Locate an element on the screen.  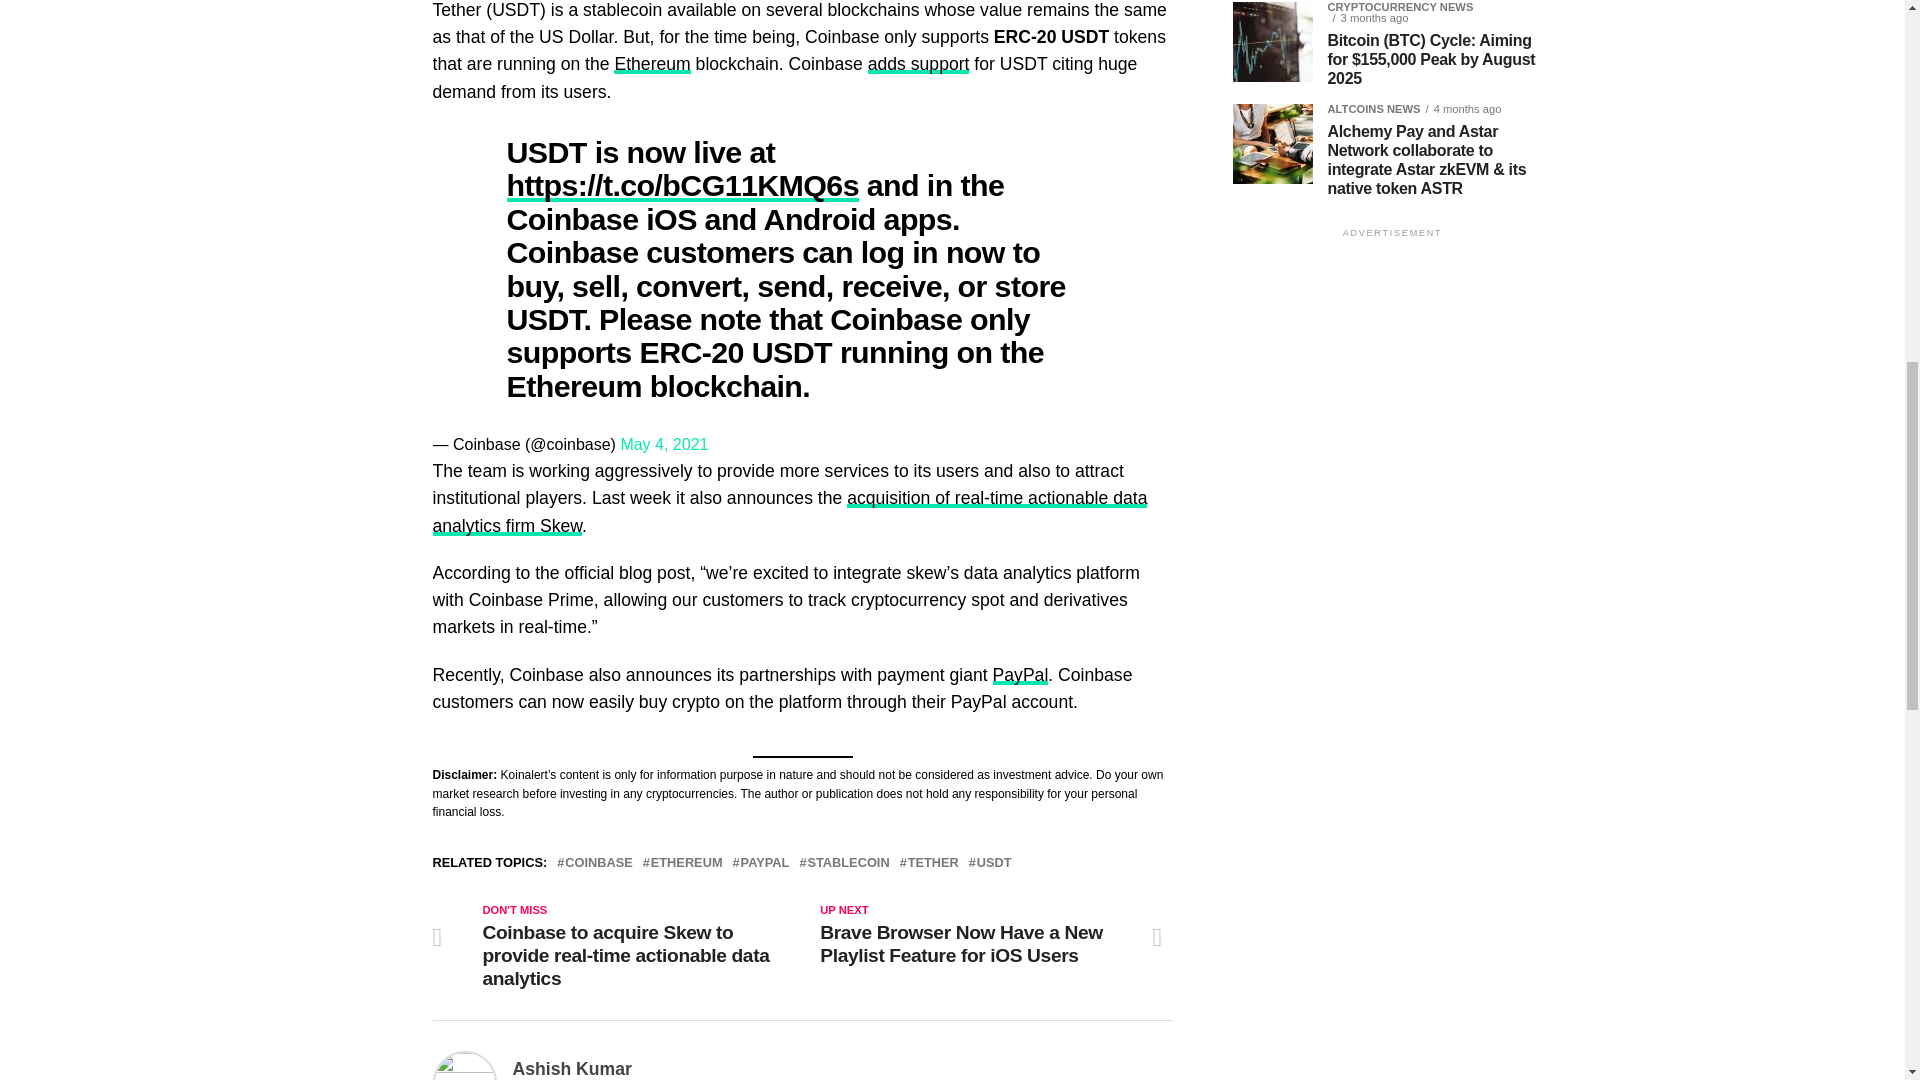
Posts by Ashish Kumar is located at coordinates (572, 1068).